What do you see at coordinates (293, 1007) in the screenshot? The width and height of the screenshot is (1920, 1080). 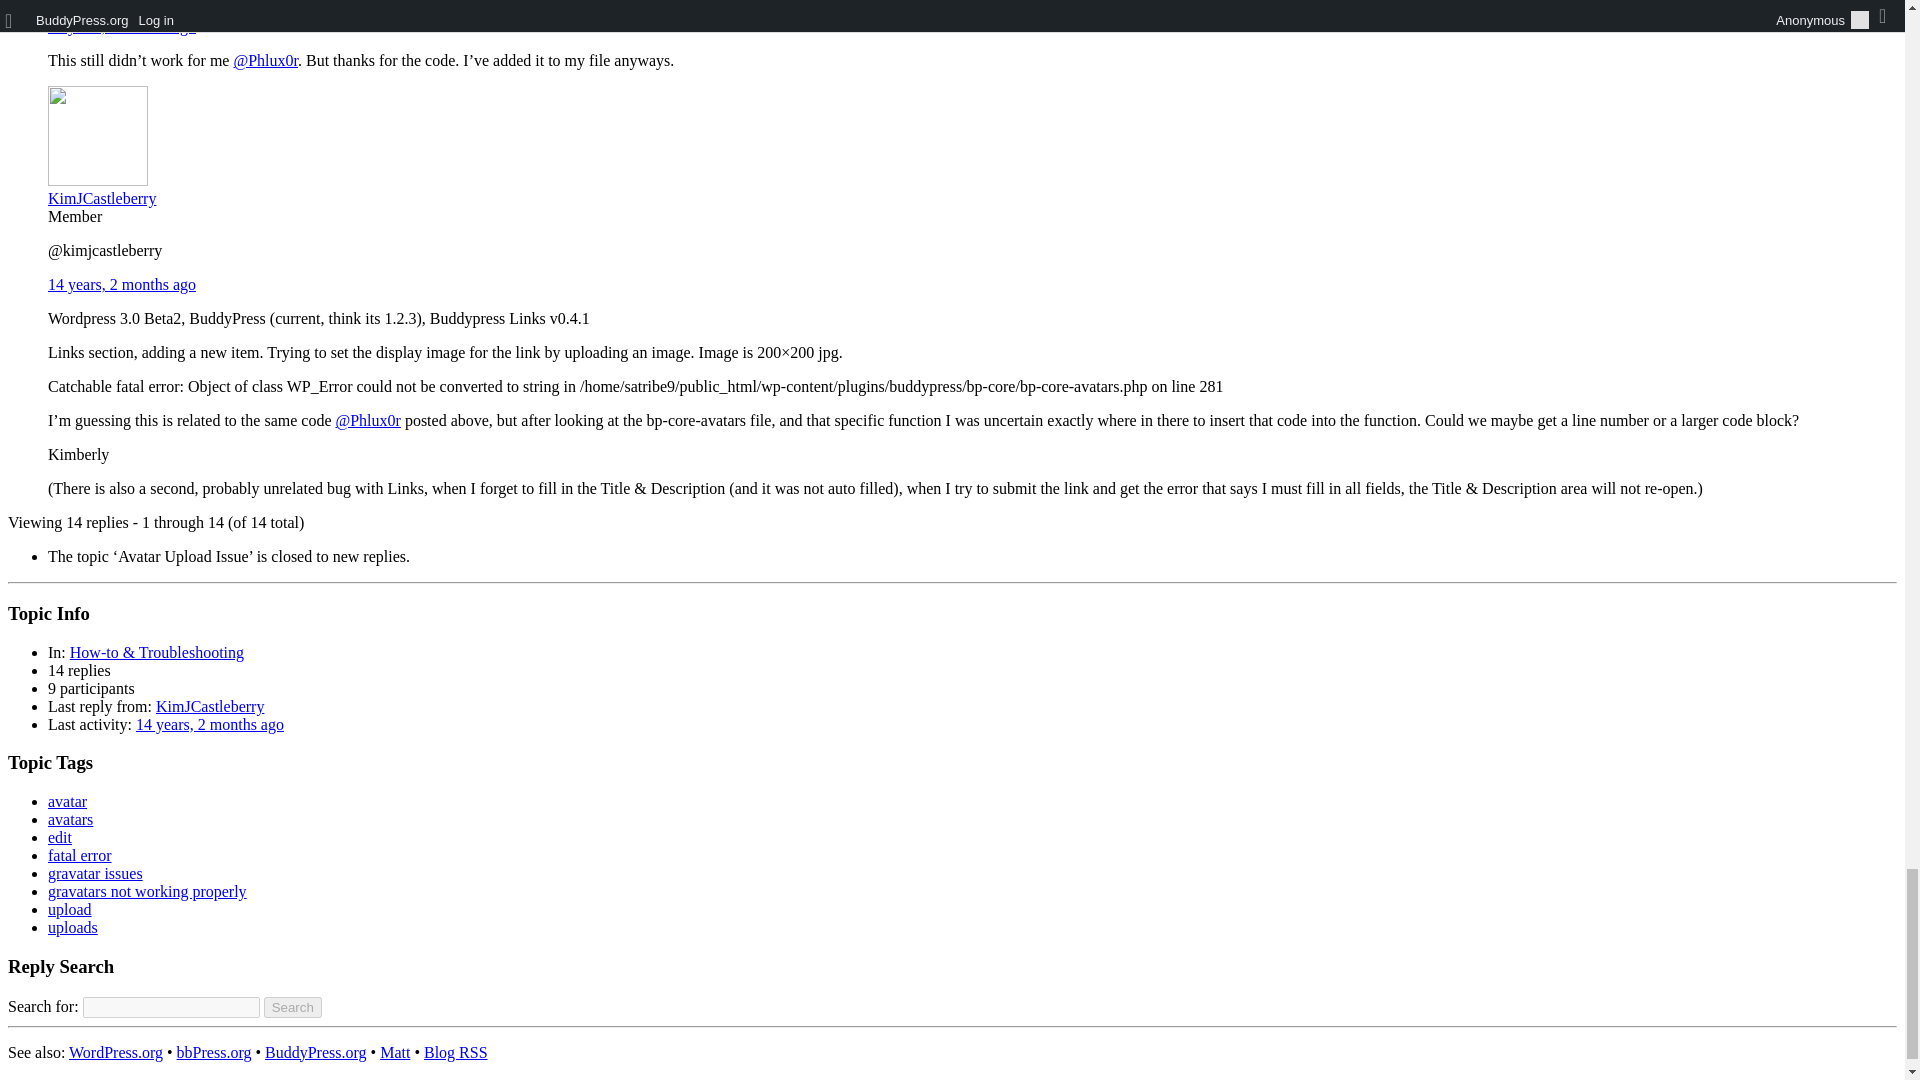 I see `Search` at bounding box center [293, 1007].